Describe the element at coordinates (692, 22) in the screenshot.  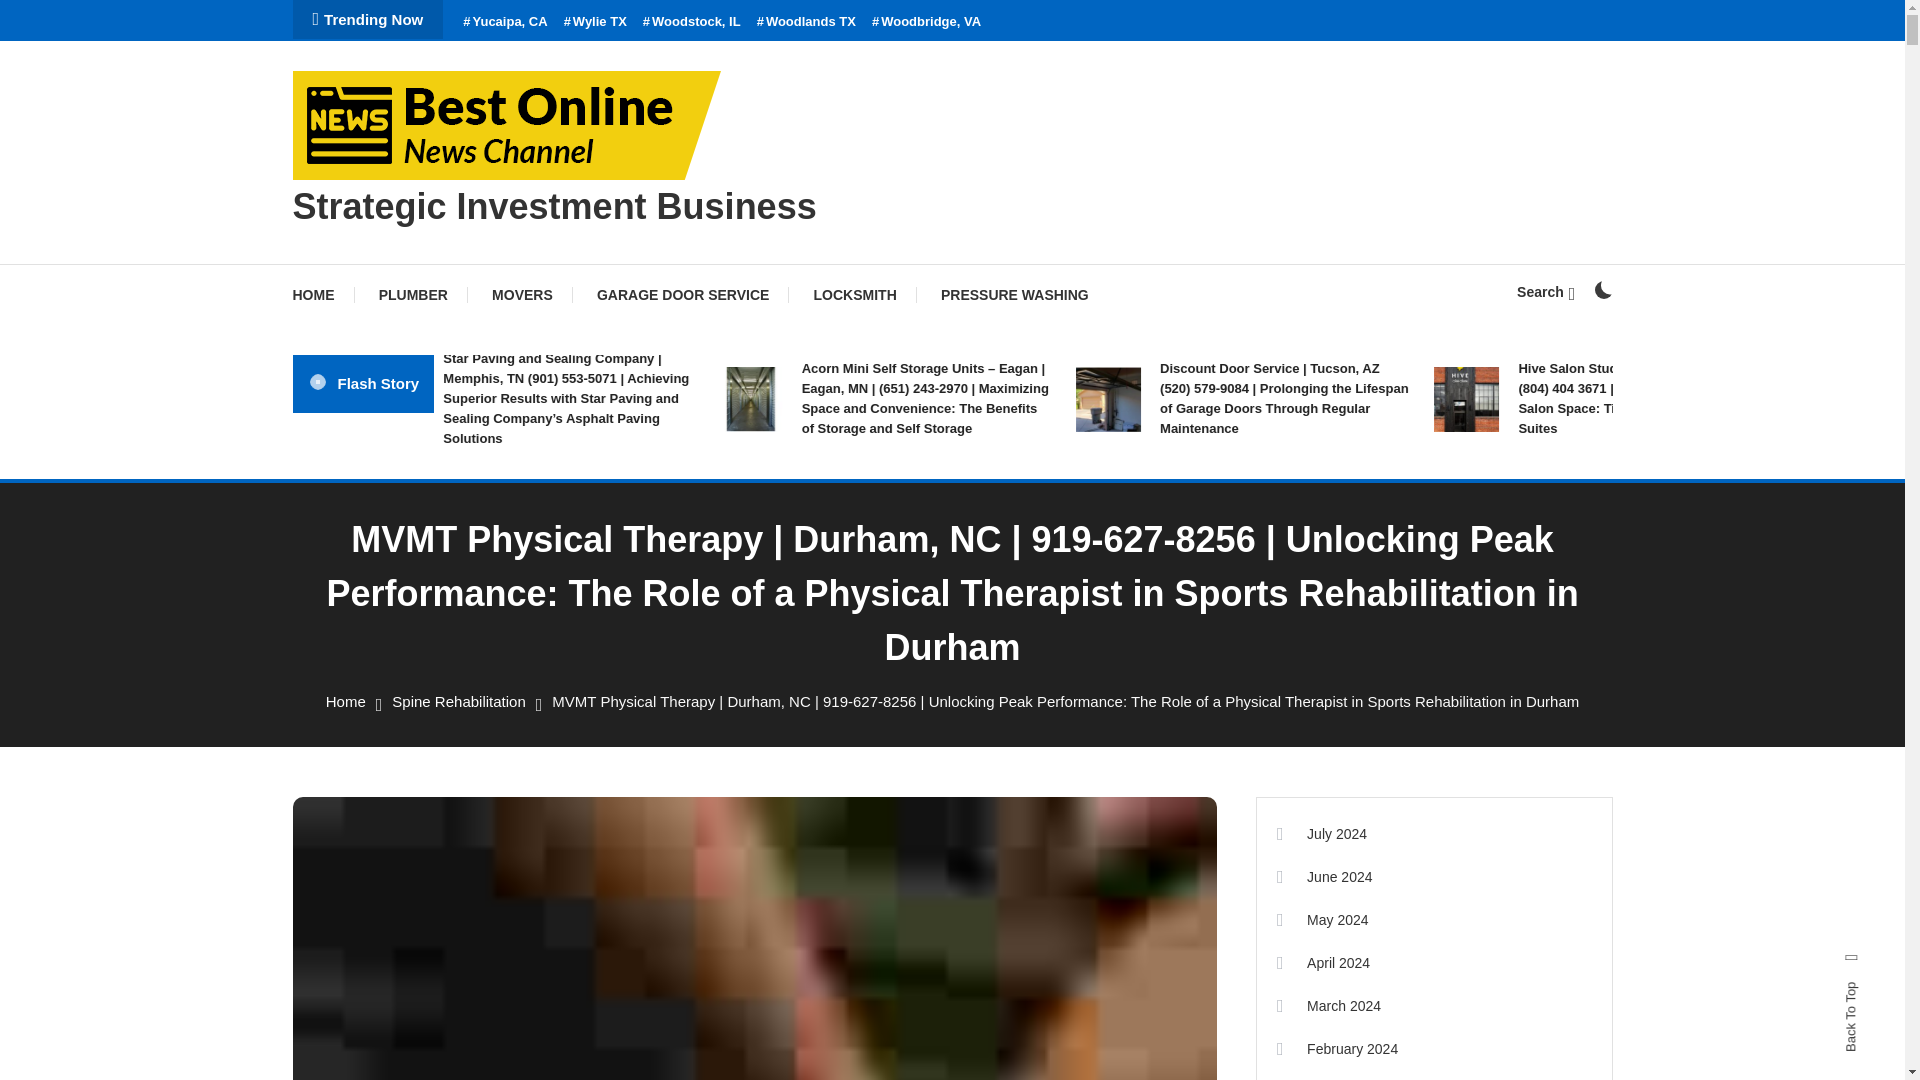
I see `Woodstock, IL` at that location.